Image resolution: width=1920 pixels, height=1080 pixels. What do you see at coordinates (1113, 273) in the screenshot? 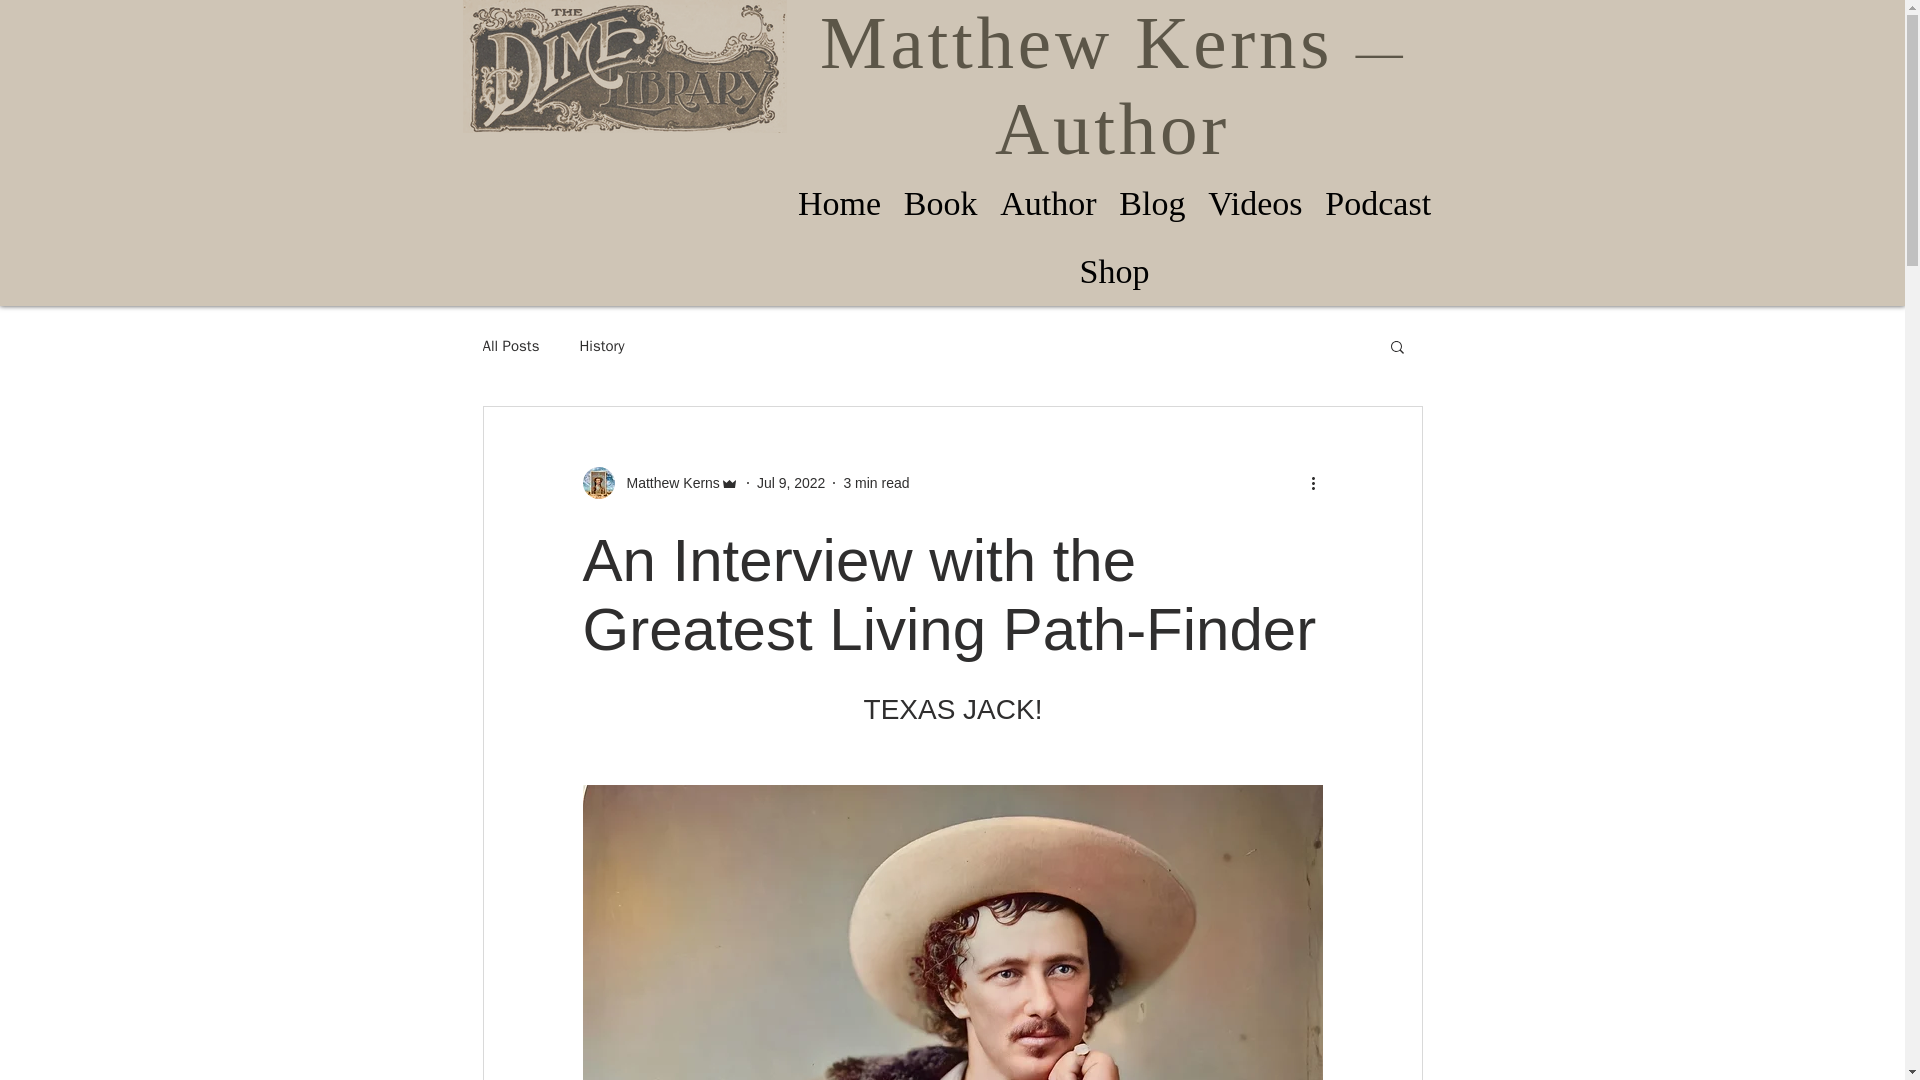
I see `Shop` at bounding box center [1113, 273].